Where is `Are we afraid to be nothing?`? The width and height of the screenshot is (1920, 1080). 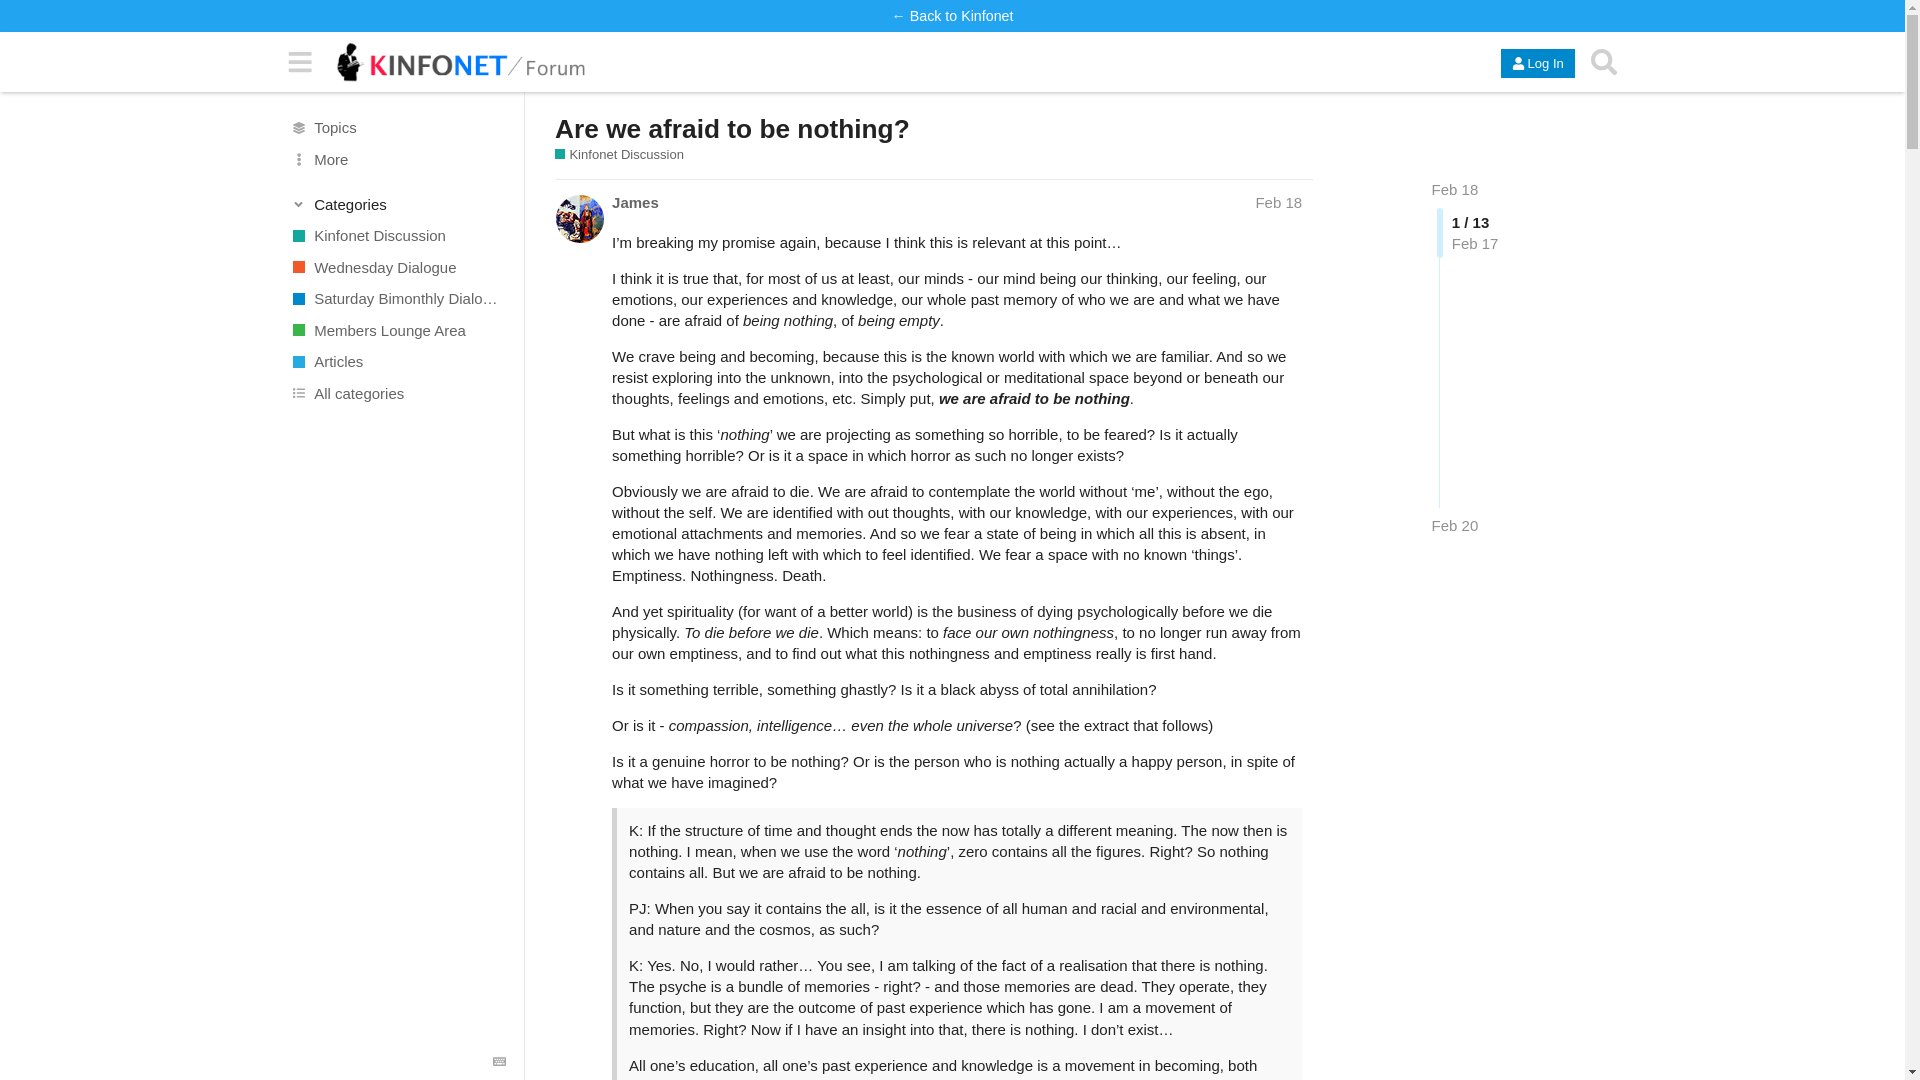 Are we afraid to be nothing? is located at coordinates (732, 128).